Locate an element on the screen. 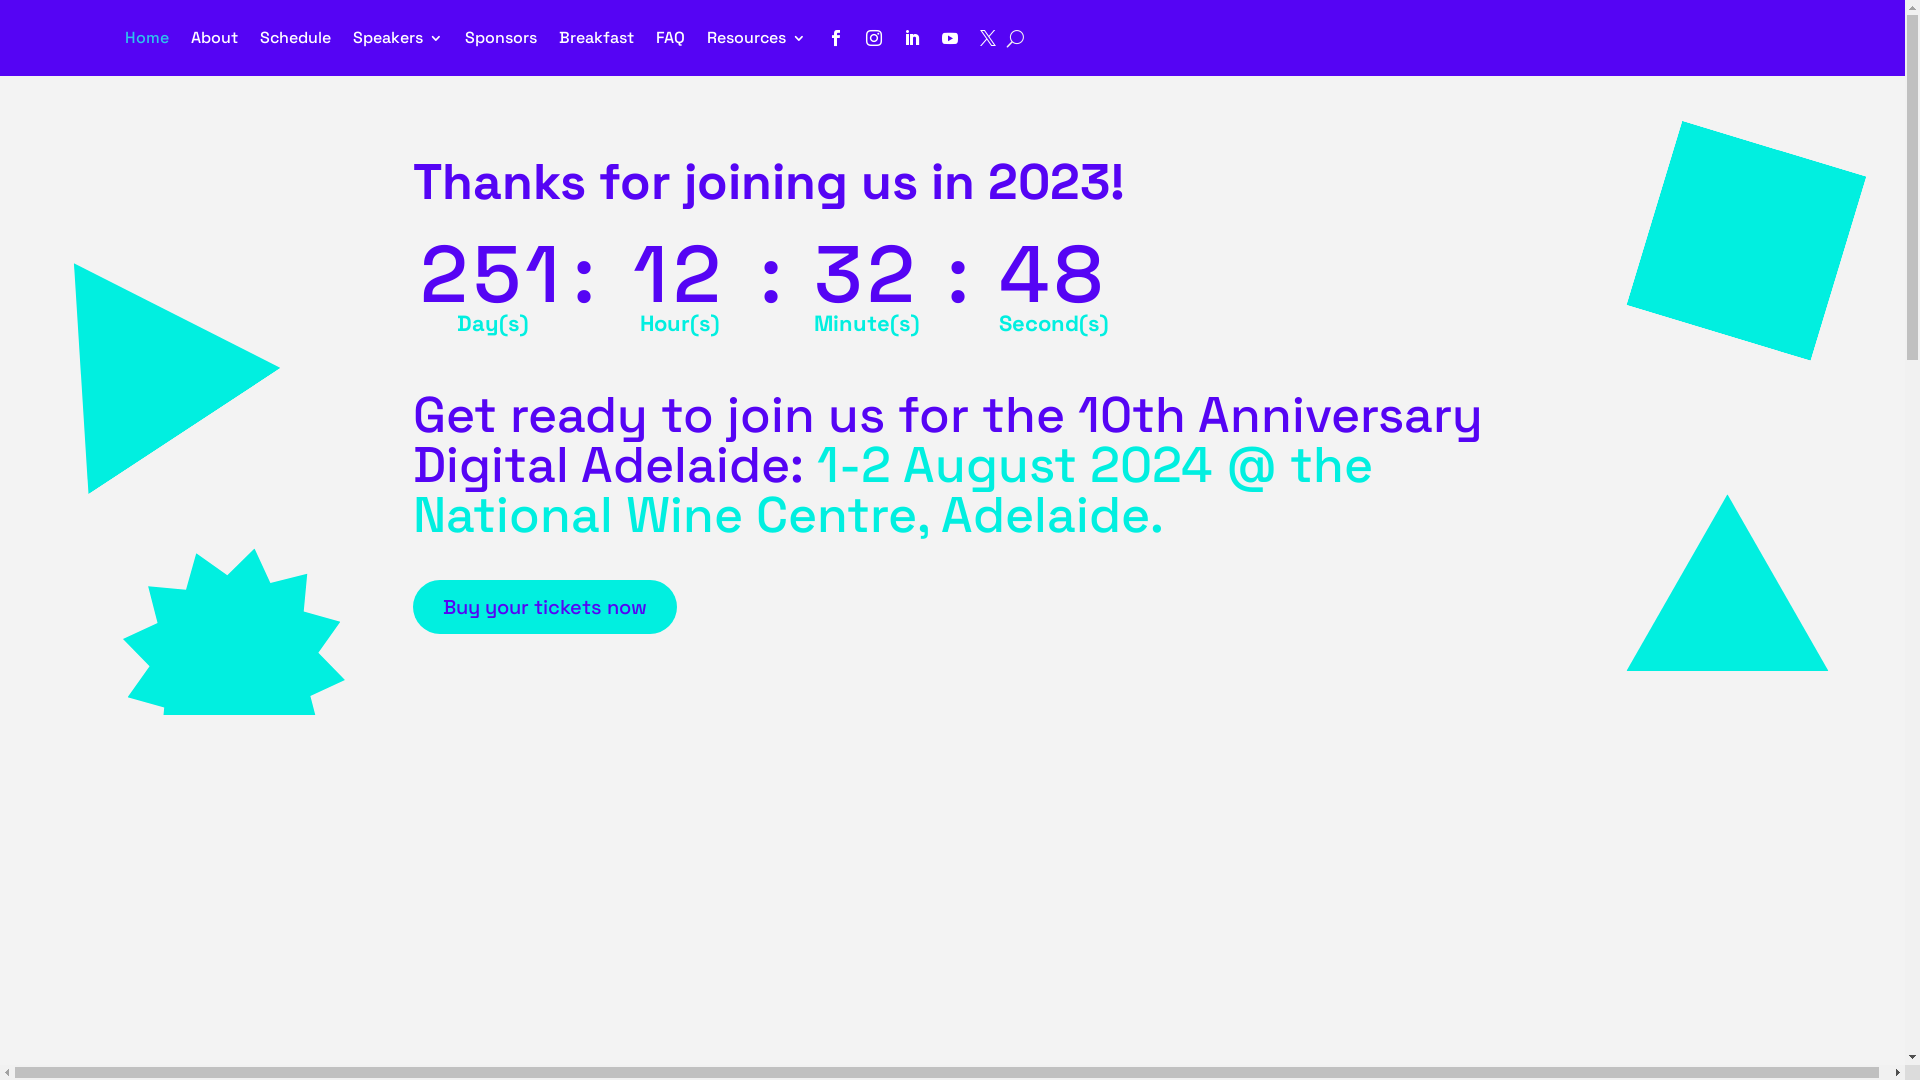  Resources is located at coordinates (756, 38).